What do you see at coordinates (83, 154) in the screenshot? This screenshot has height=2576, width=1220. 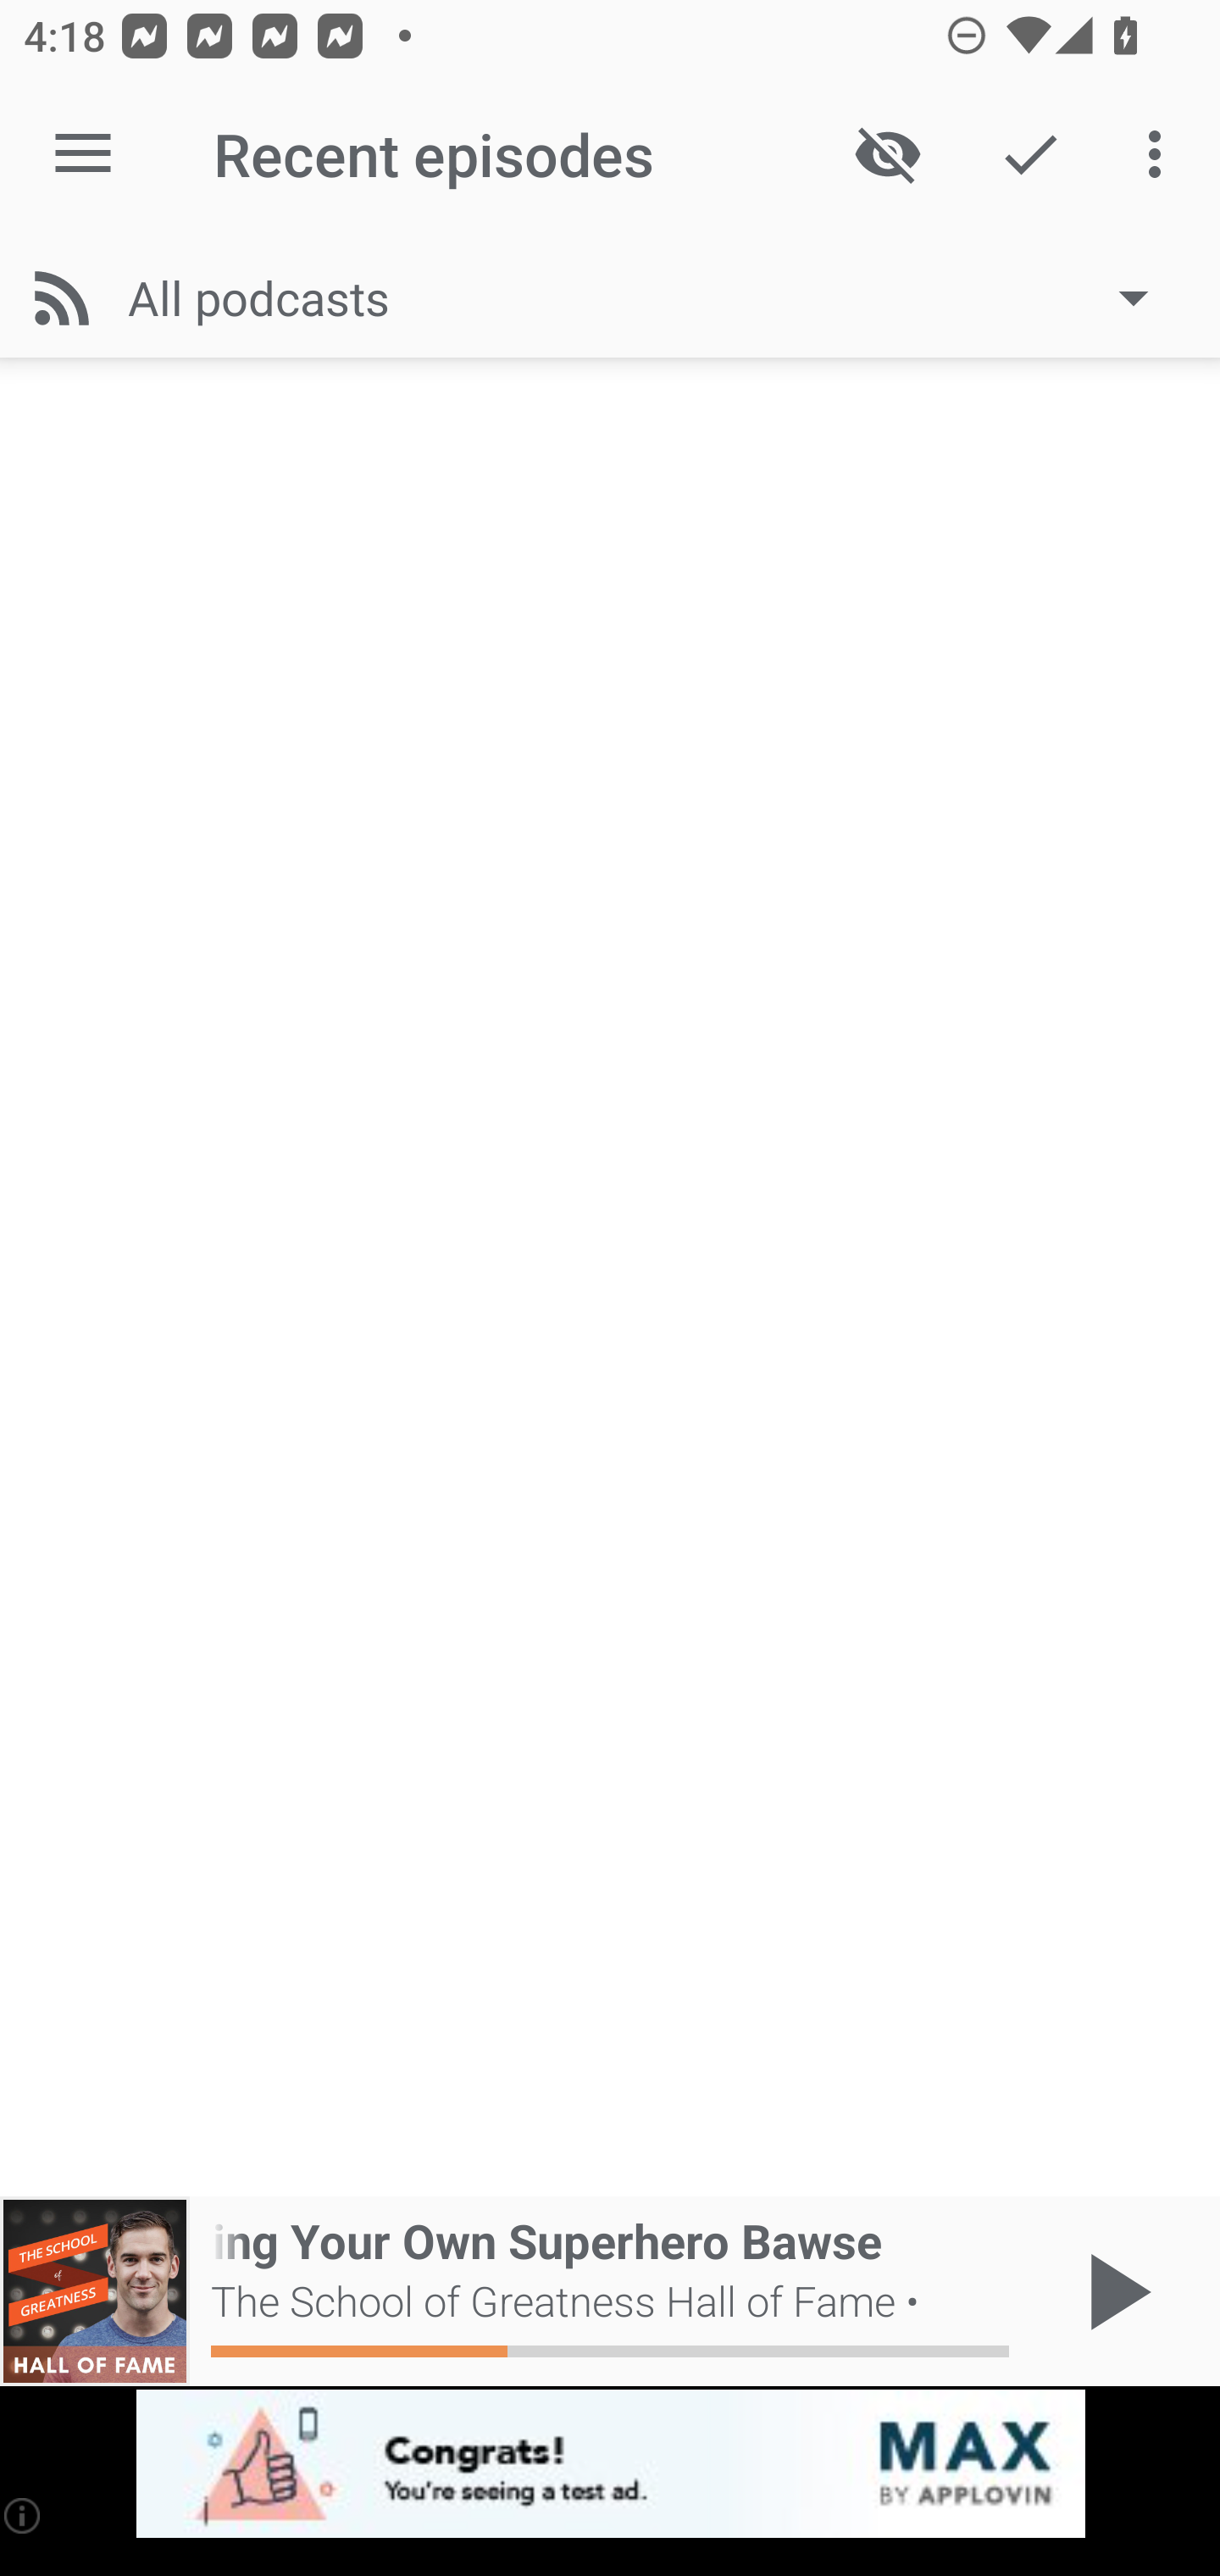 I see `Open navigation sidebar` at bounding box center [83, 154].